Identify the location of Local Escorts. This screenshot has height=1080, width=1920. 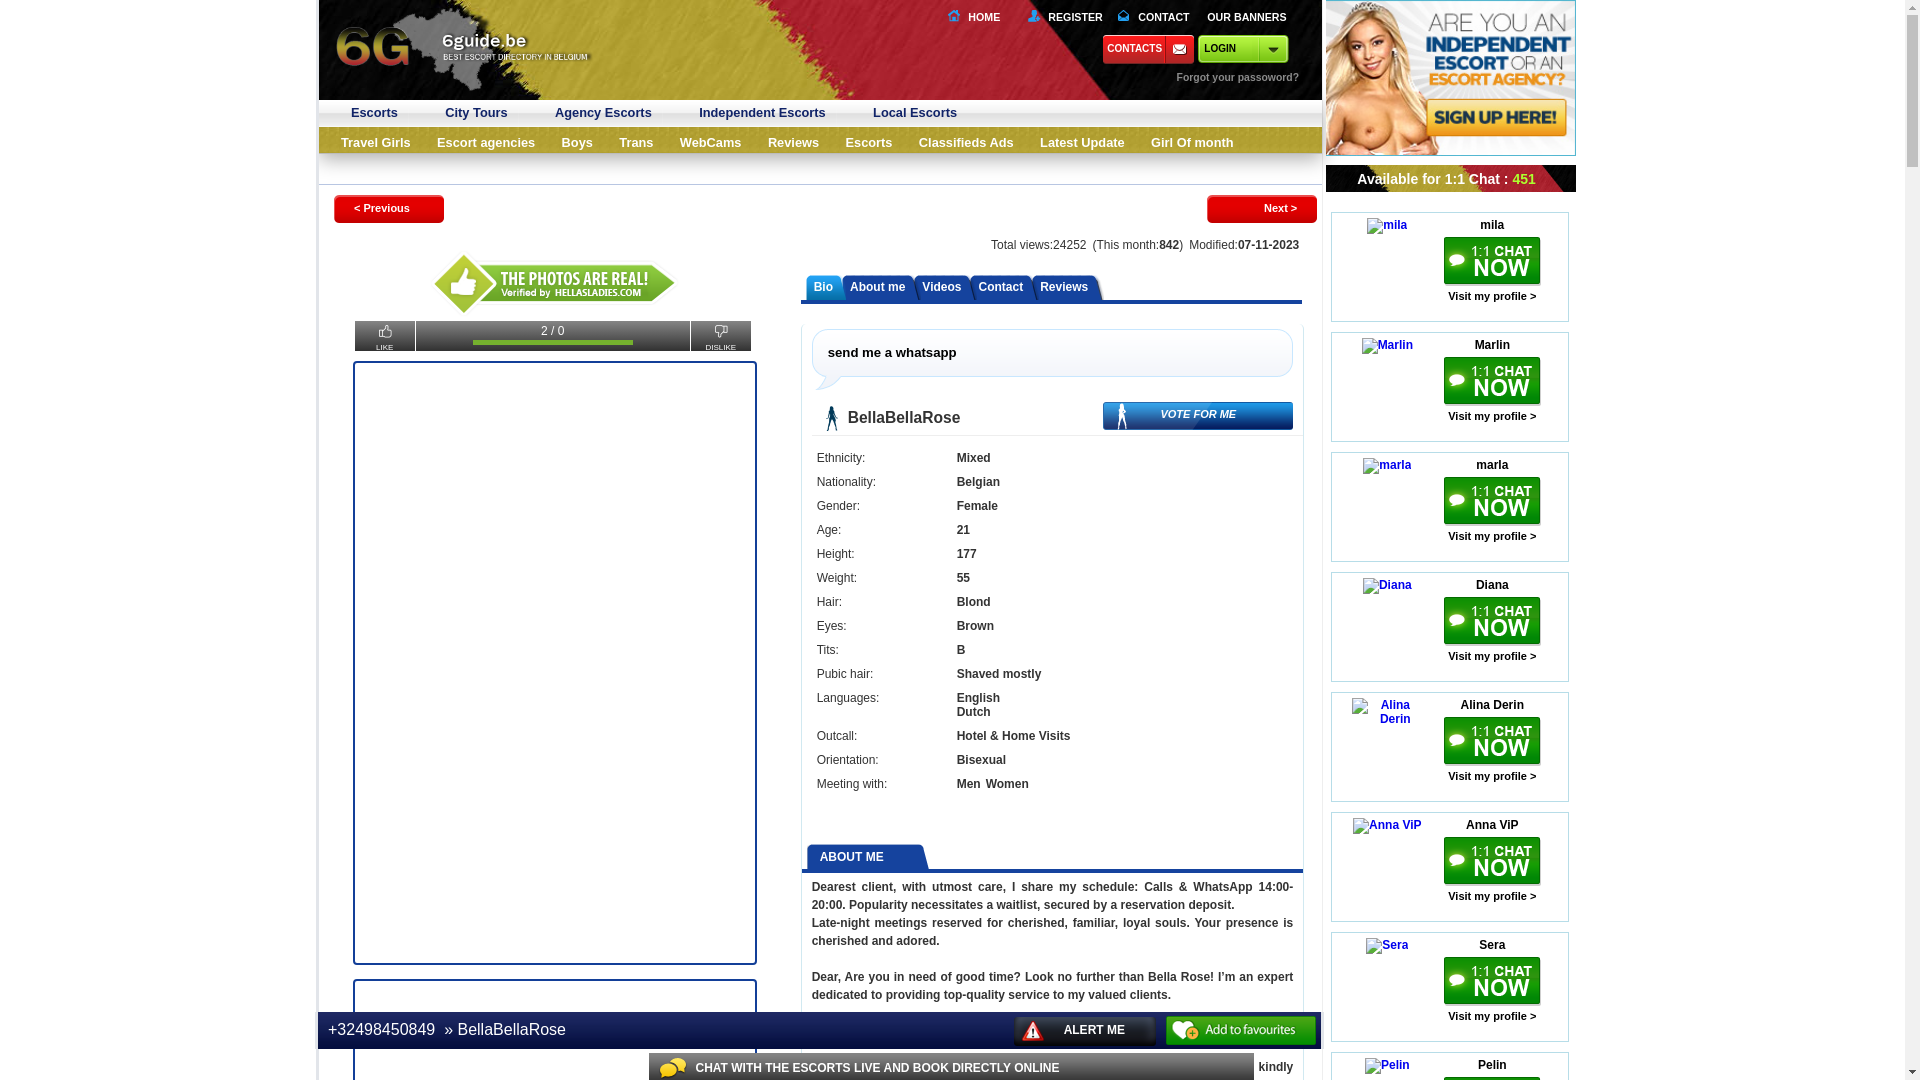
(915, 114).